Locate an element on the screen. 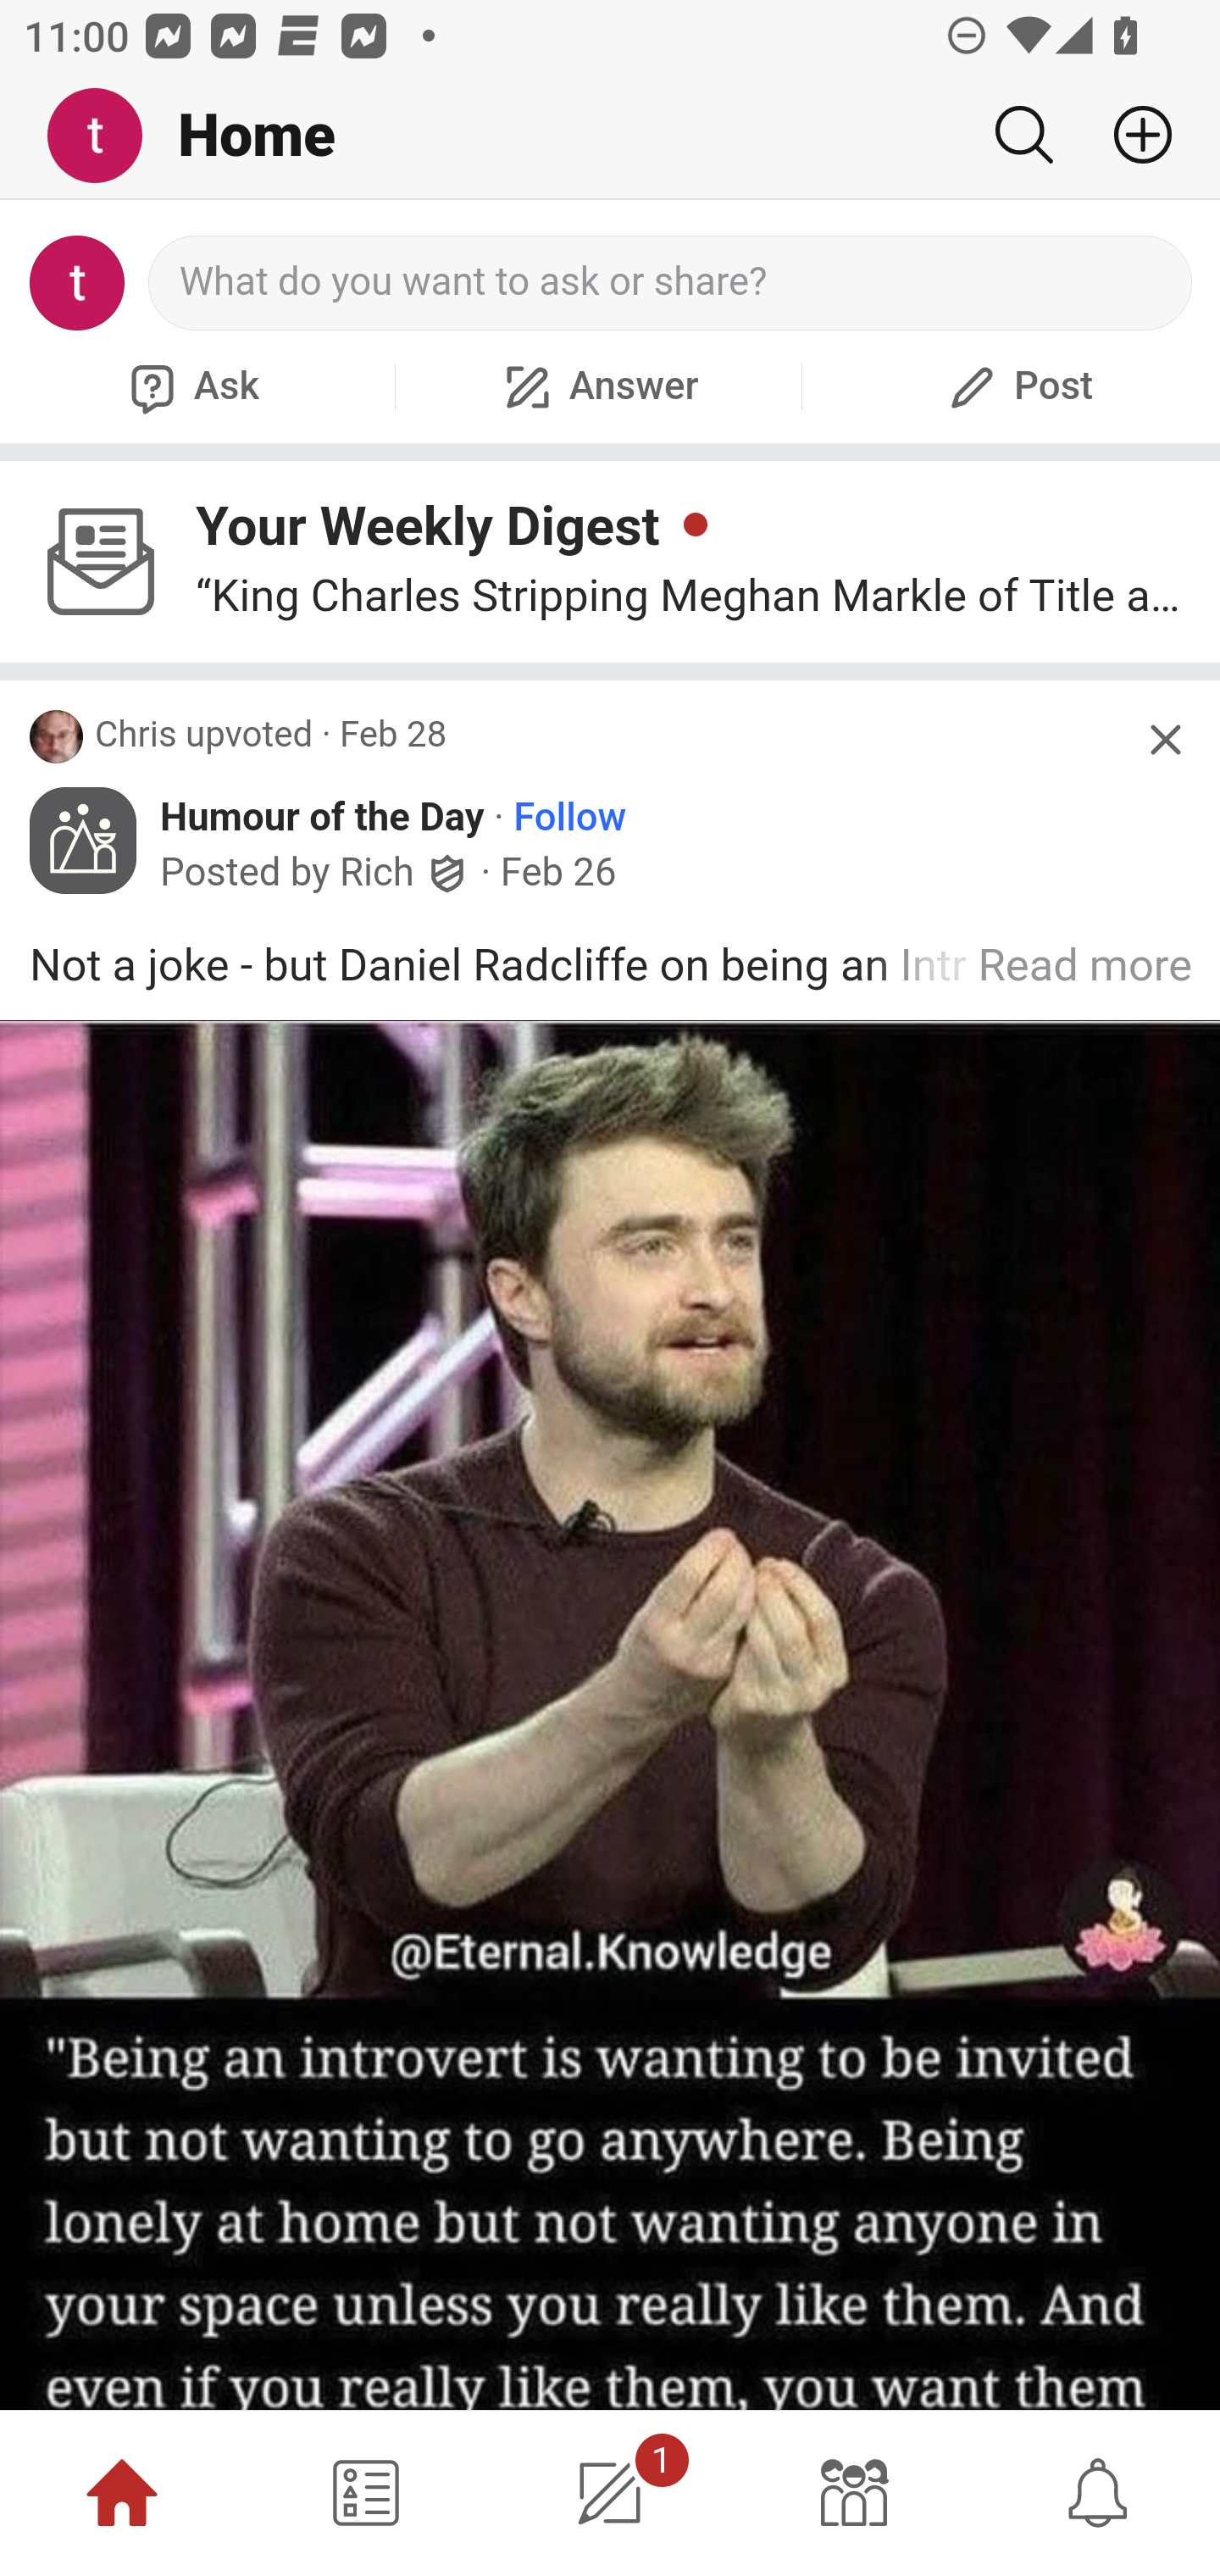 Image resolution: width=1220 pixels, height=2576 pixels. What do you want to ask or share? is located at coordinates (671, 283).